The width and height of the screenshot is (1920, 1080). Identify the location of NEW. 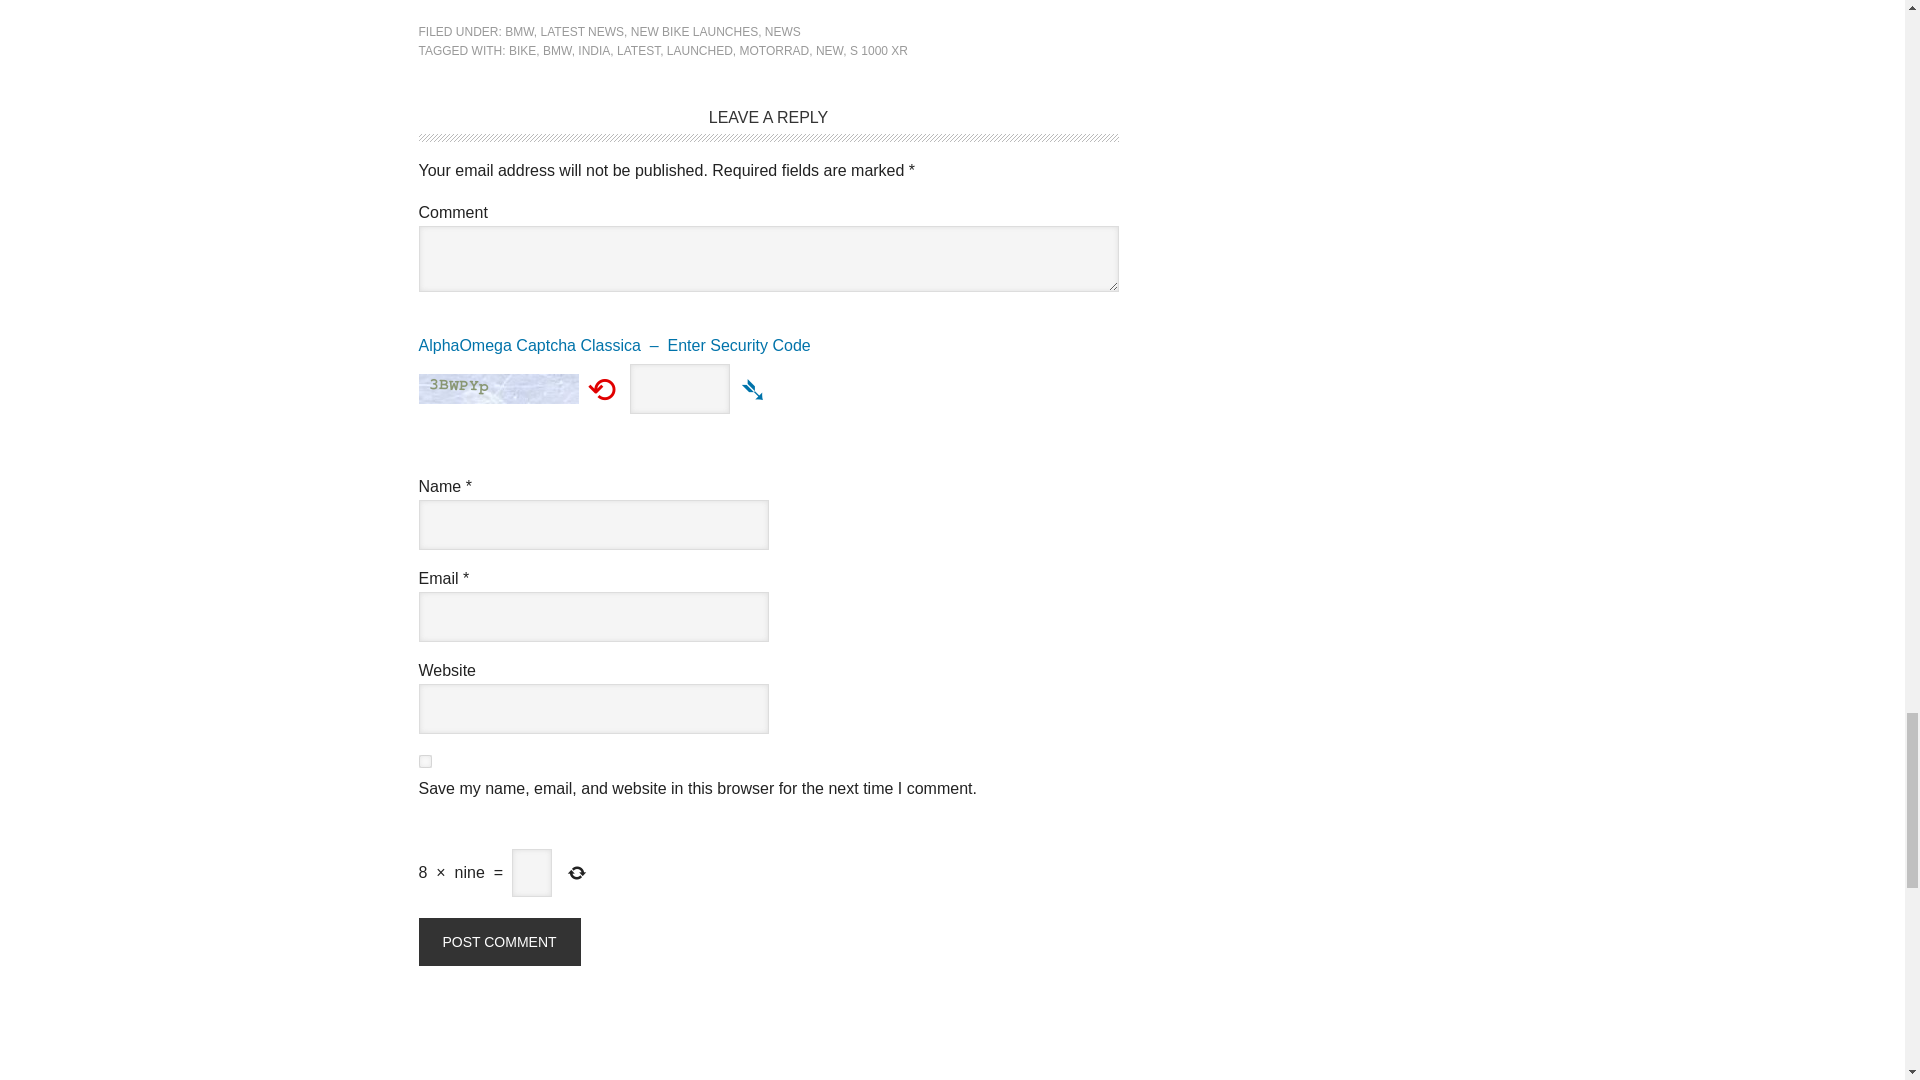
(829, 51).